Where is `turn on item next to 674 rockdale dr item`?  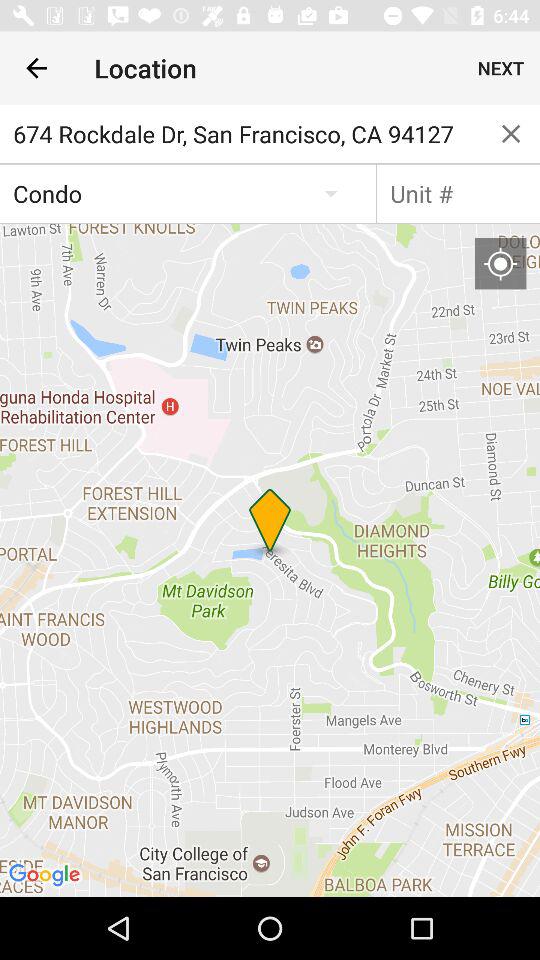 turn on item next to 674 rockdale dr item is located at coordinates (511, 134).